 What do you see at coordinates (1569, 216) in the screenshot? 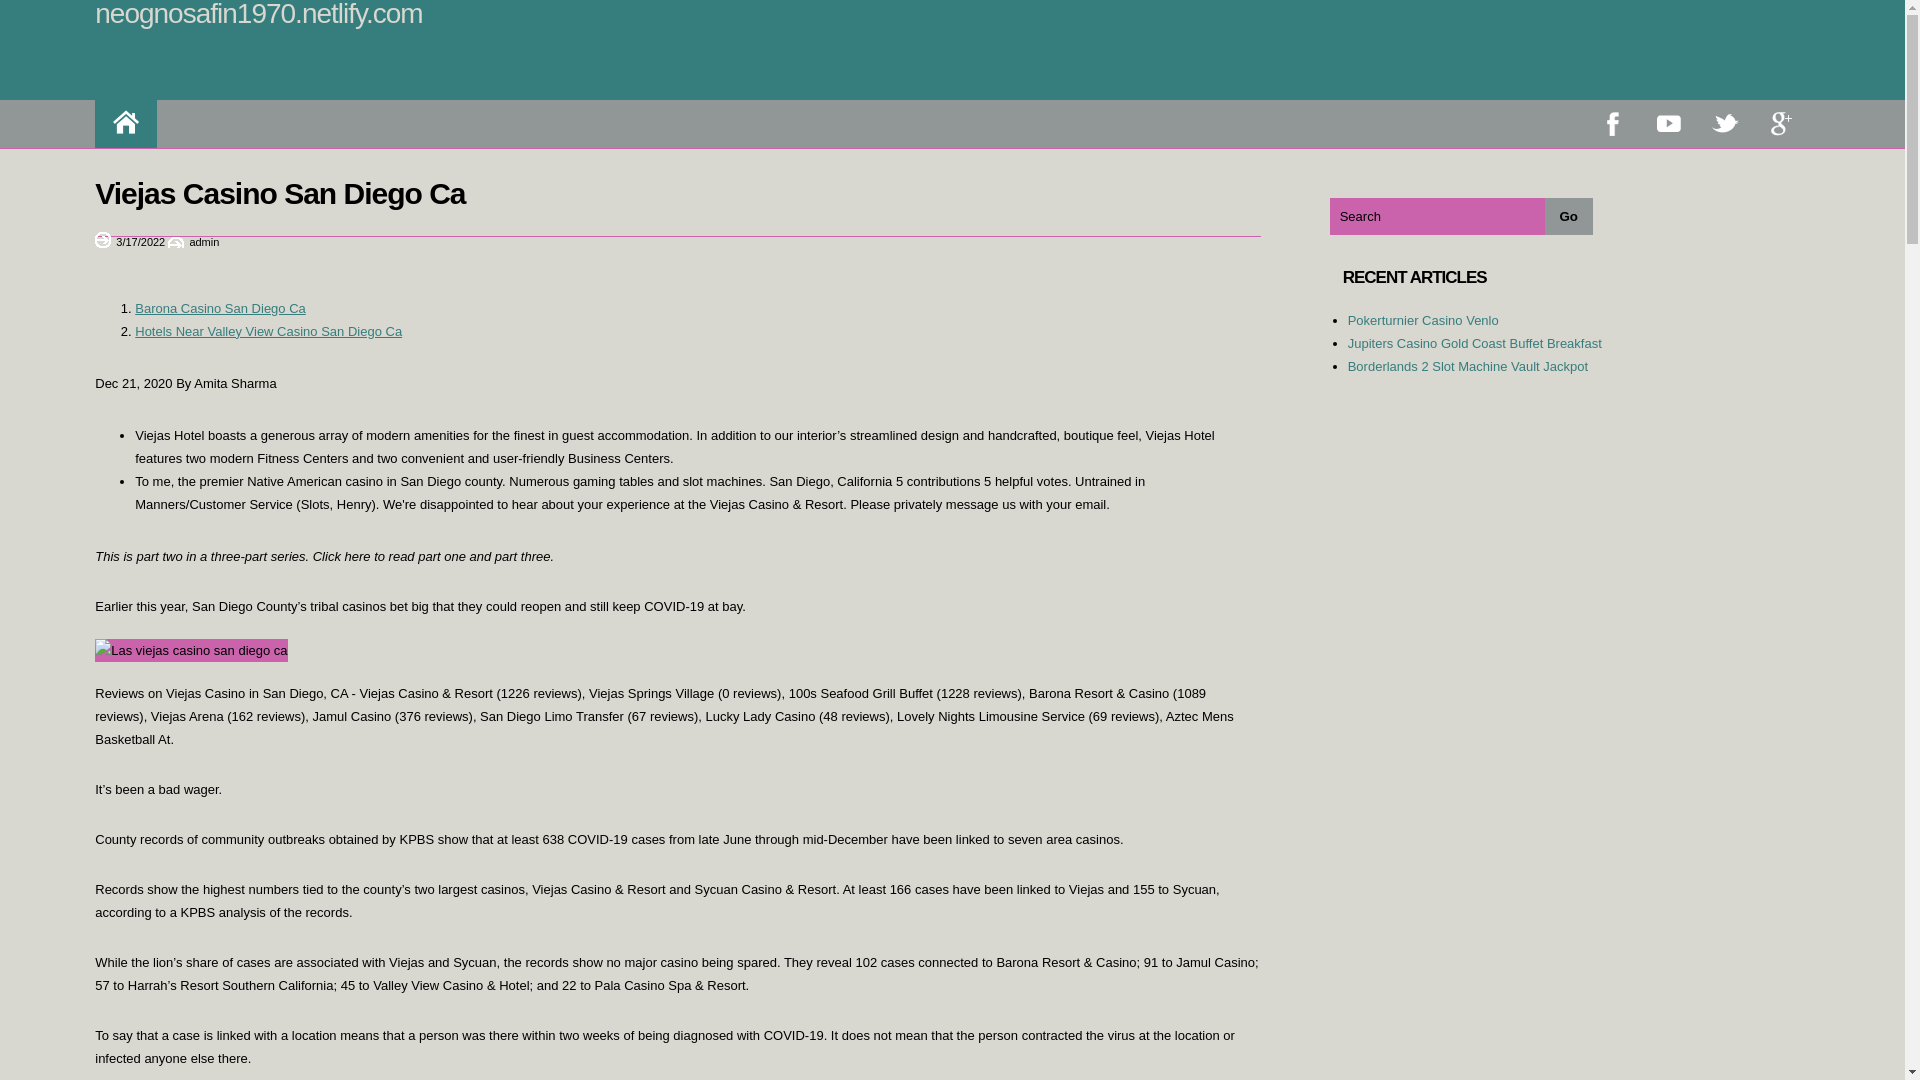
I see `Go` at bounding box center [1569, 216].